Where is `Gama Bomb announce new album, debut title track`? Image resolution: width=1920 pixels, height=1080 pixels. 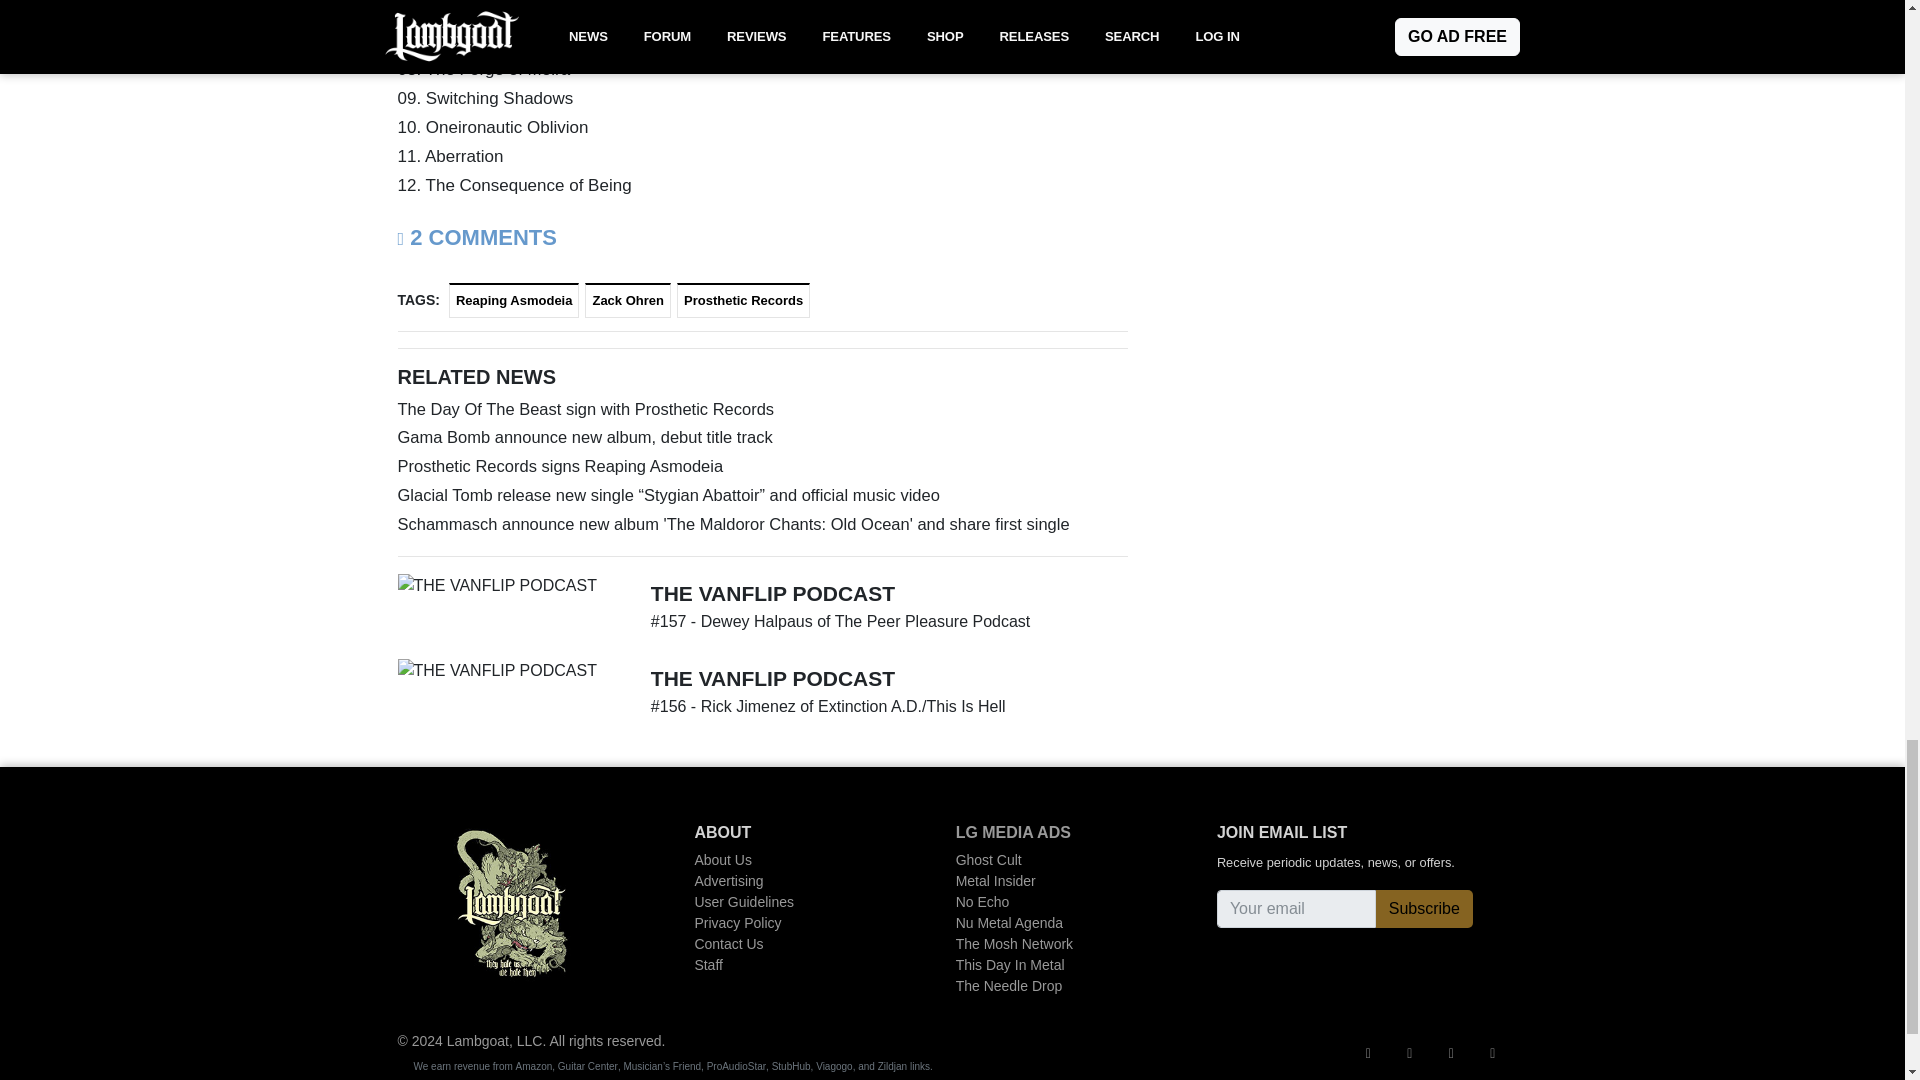
Gama Bomb announce new album, debut title track is located at coordinates (762, 438).